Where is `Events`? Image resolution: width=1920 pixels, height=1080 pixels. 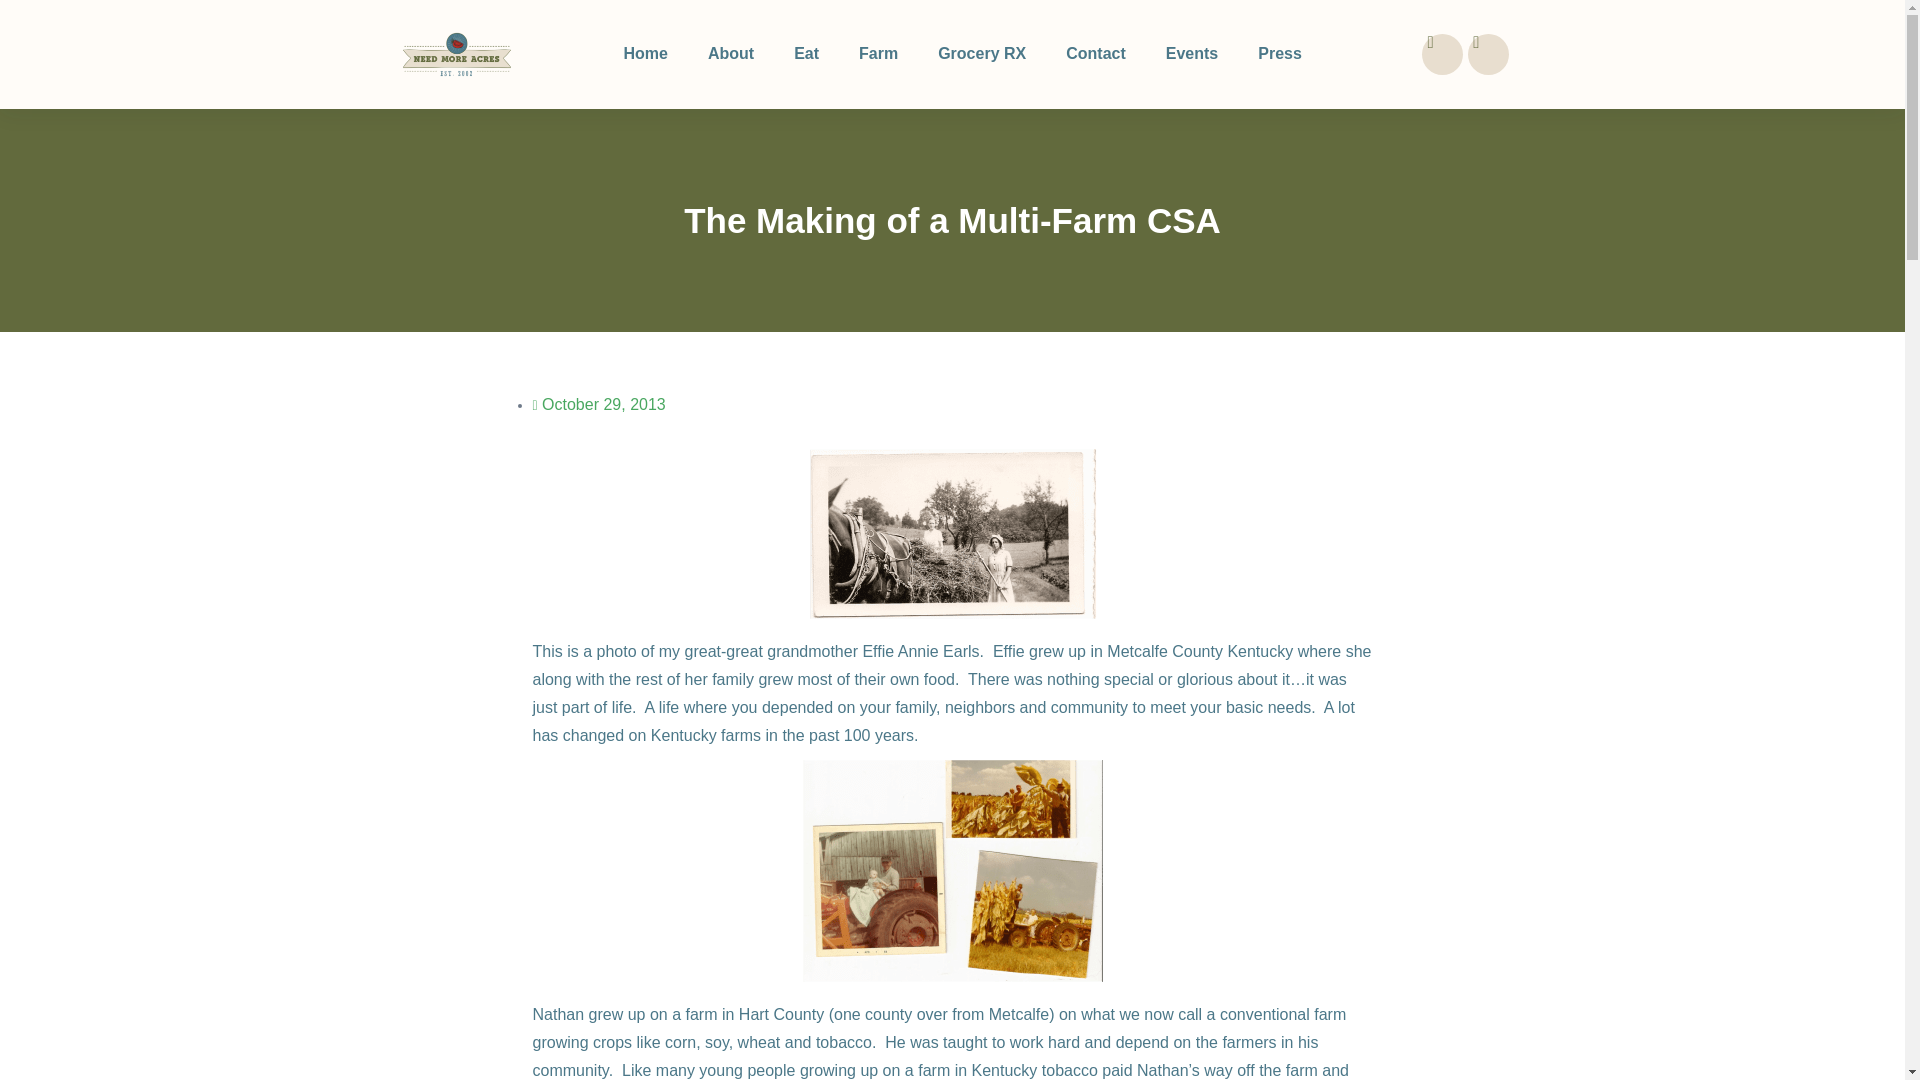 Events is located at coordinates (1192, 54).